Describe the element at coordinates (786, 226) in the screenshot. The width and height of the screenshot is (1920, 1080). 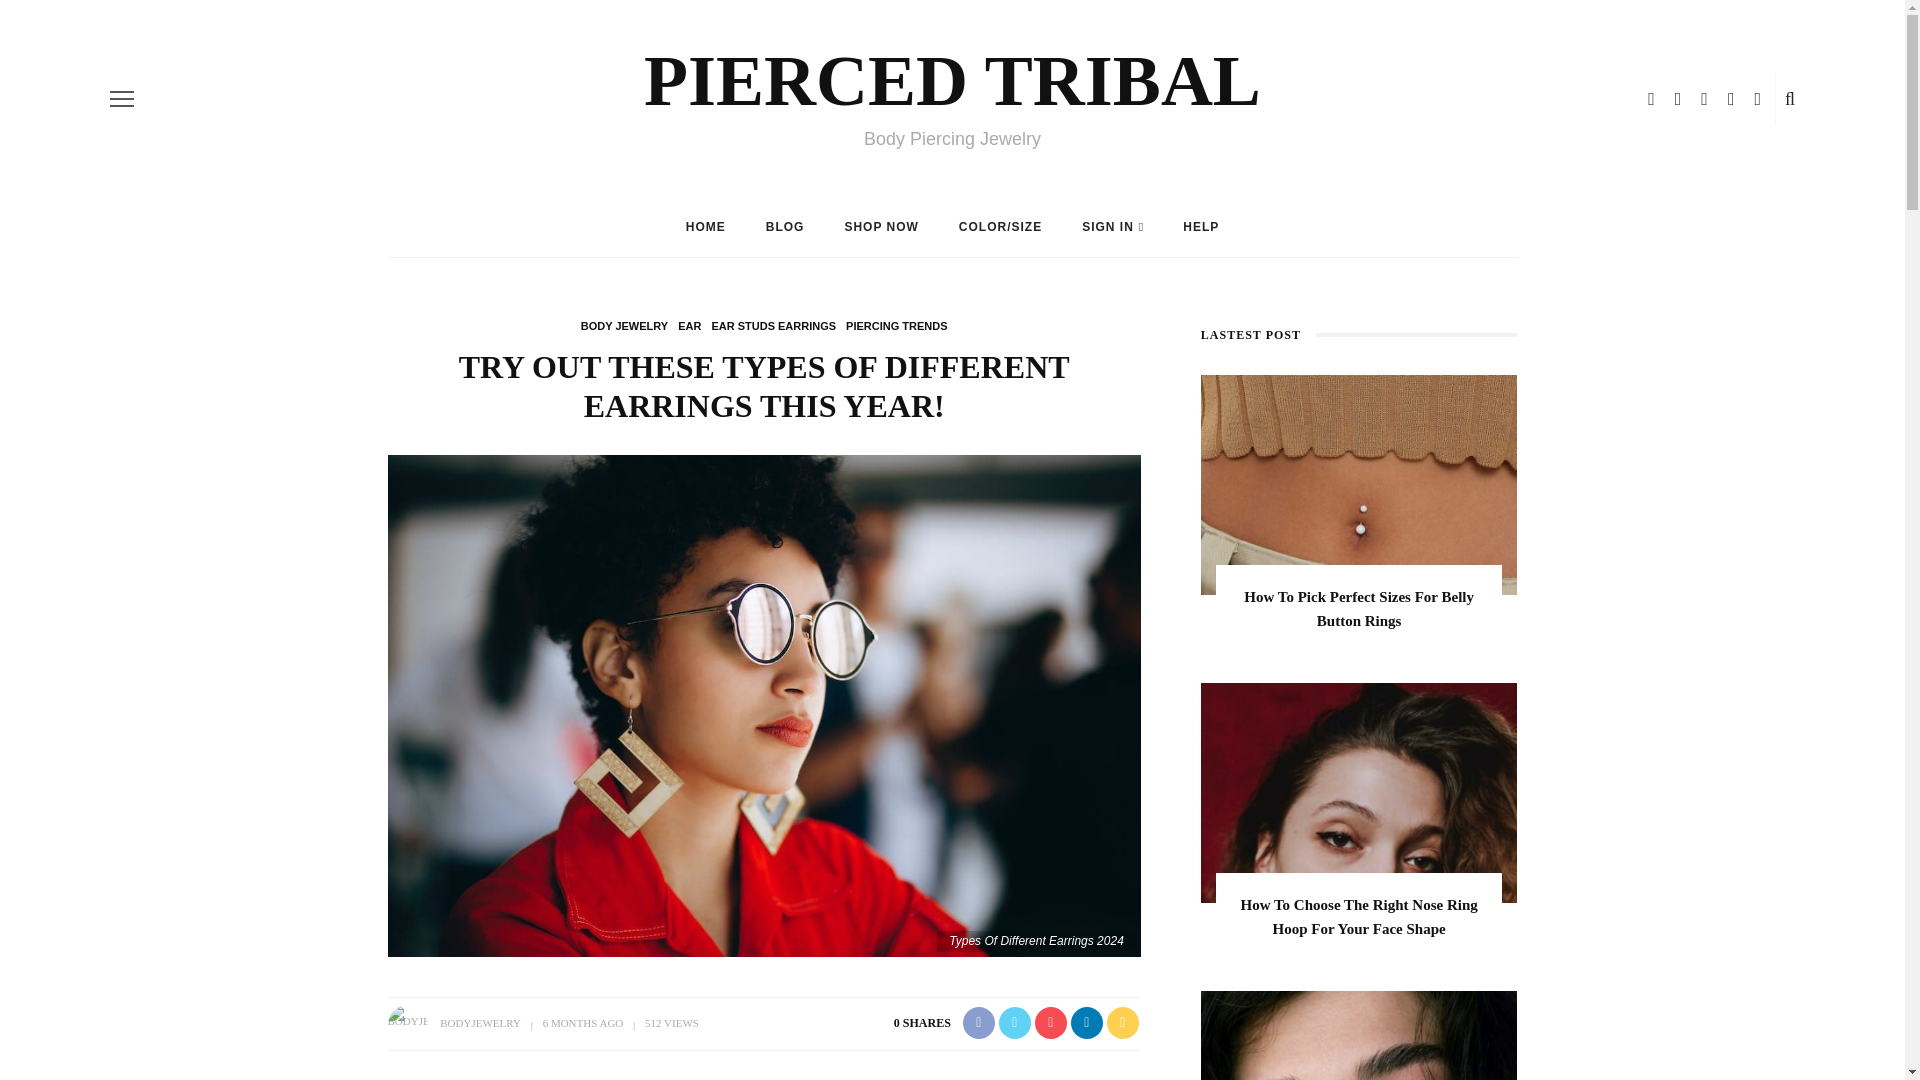
I see `BLOG` at that location.